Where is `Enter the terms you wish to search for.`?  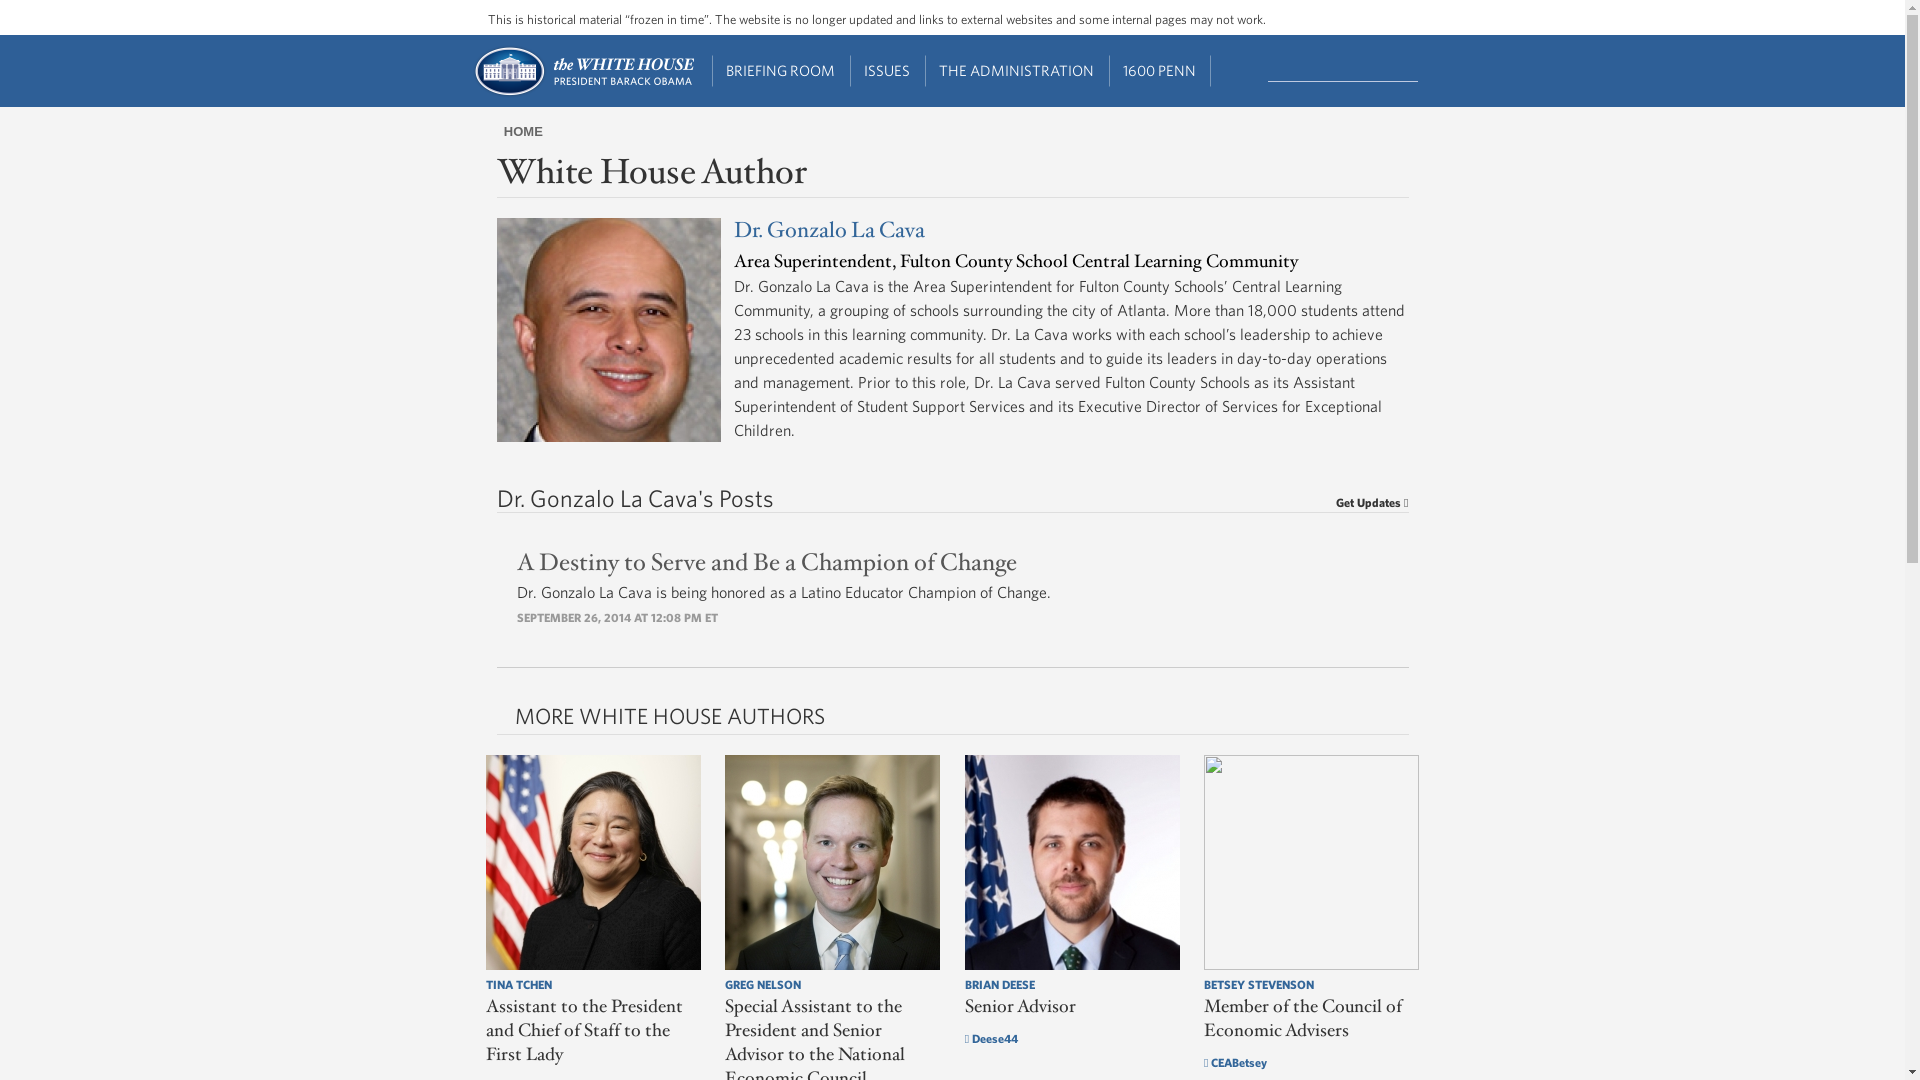 Enter the terms you wish to search for. is located at coordinates (1342, 69).